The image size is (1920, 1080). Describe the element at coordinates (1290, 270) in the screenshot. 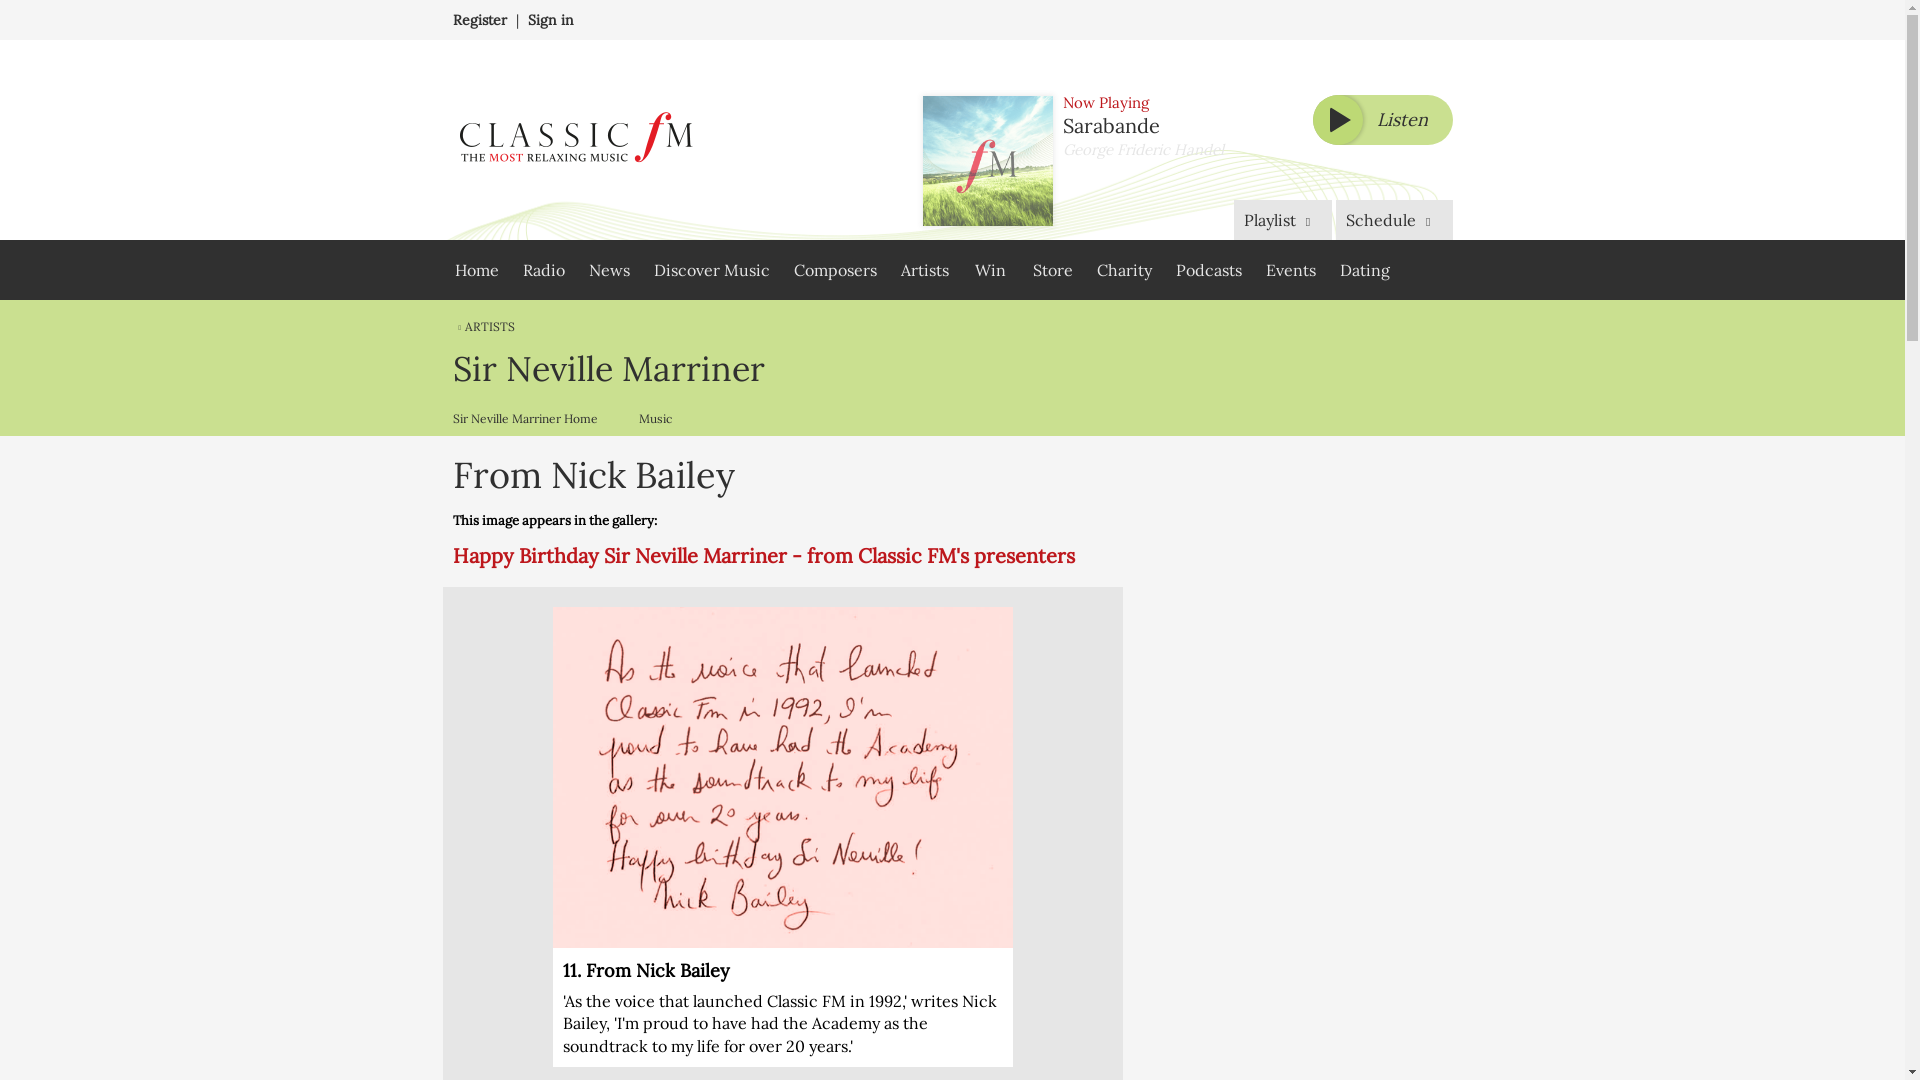

I see `Events` at that location.